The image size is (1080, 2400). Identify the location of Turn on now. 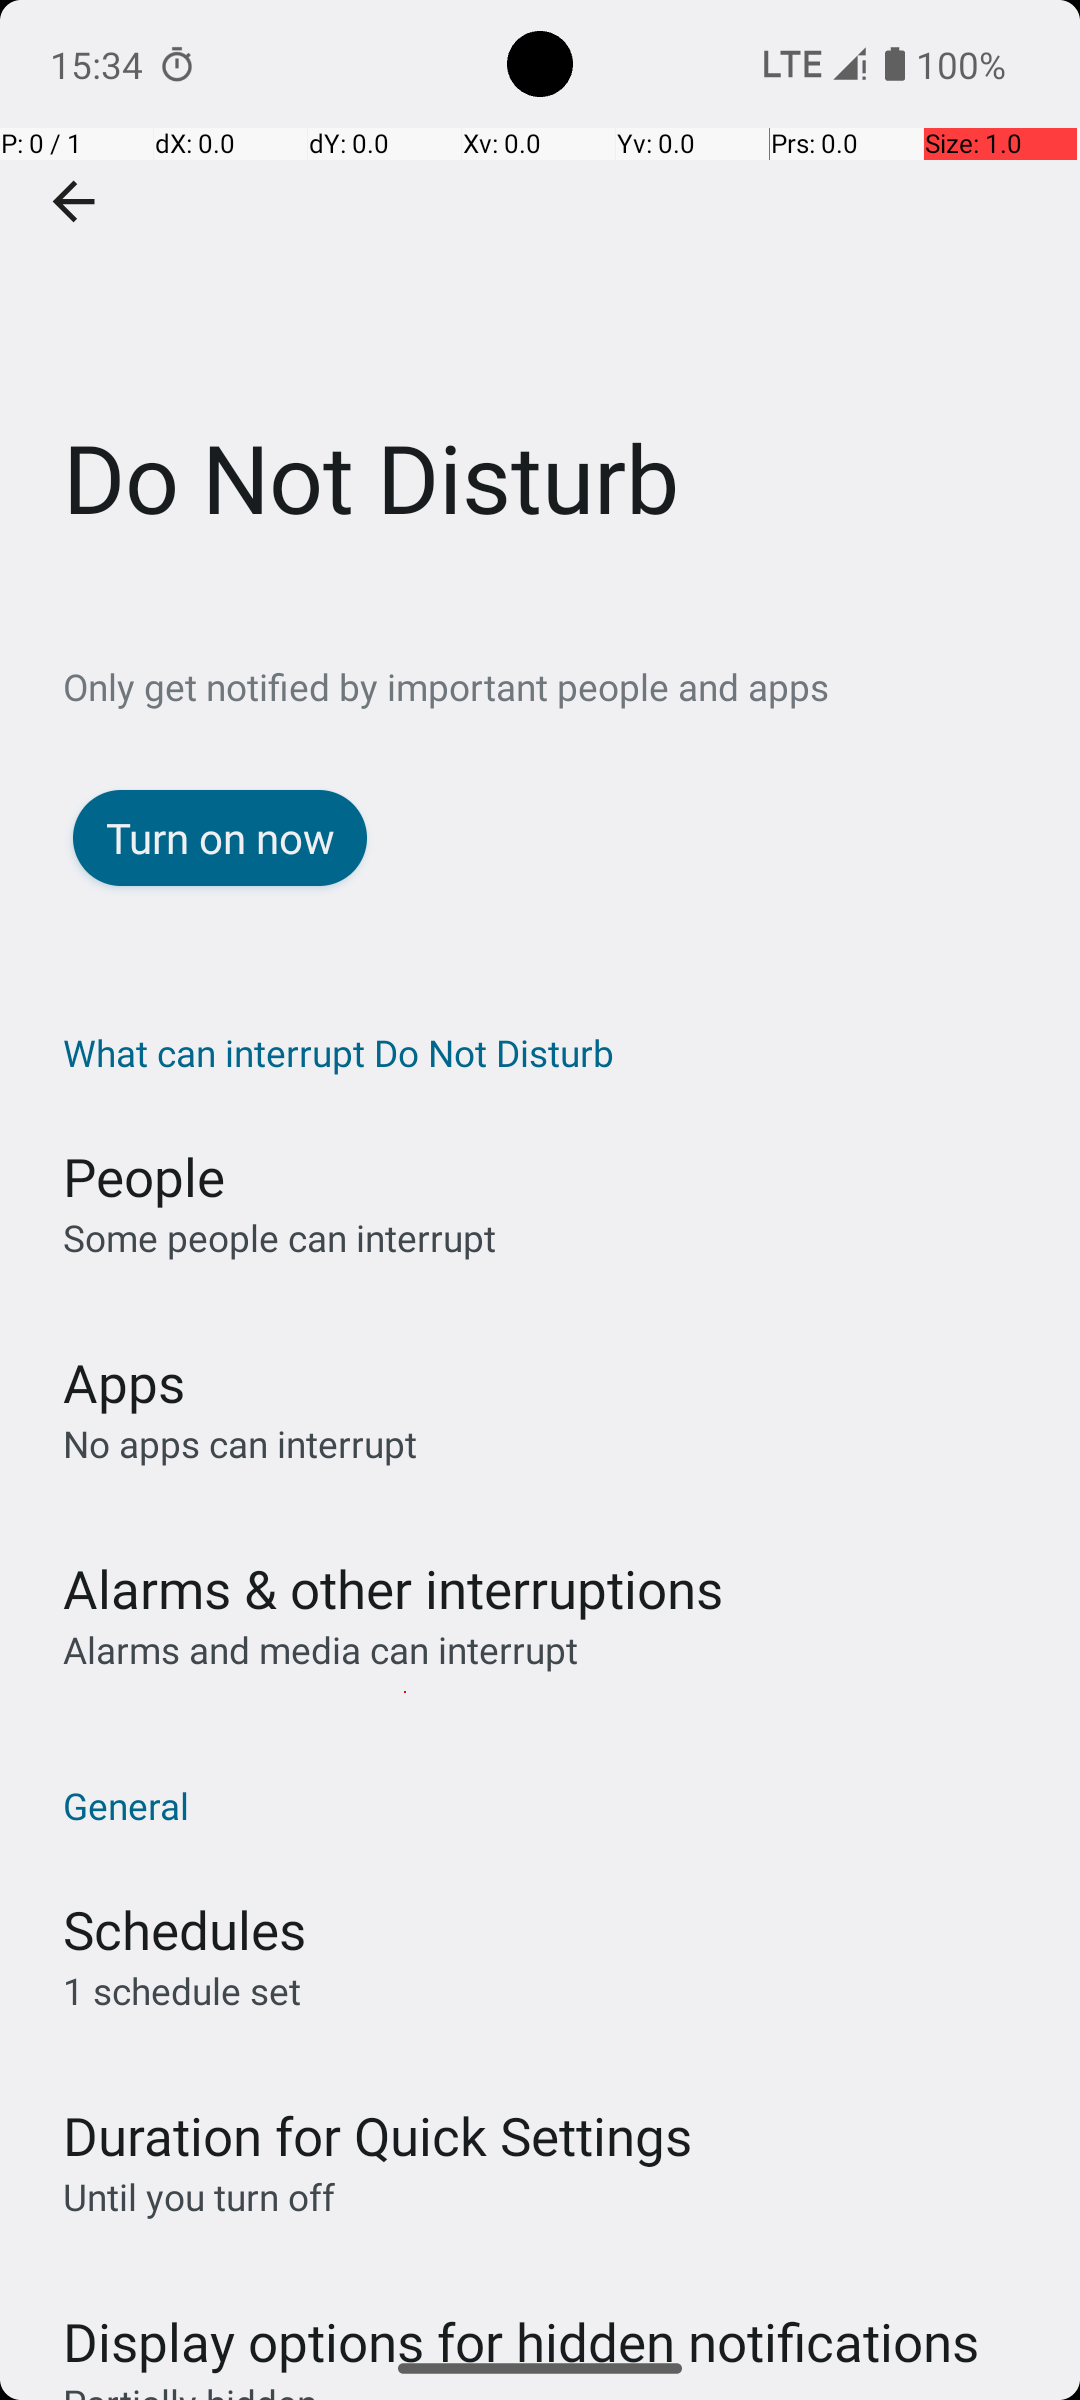
(220, 838).